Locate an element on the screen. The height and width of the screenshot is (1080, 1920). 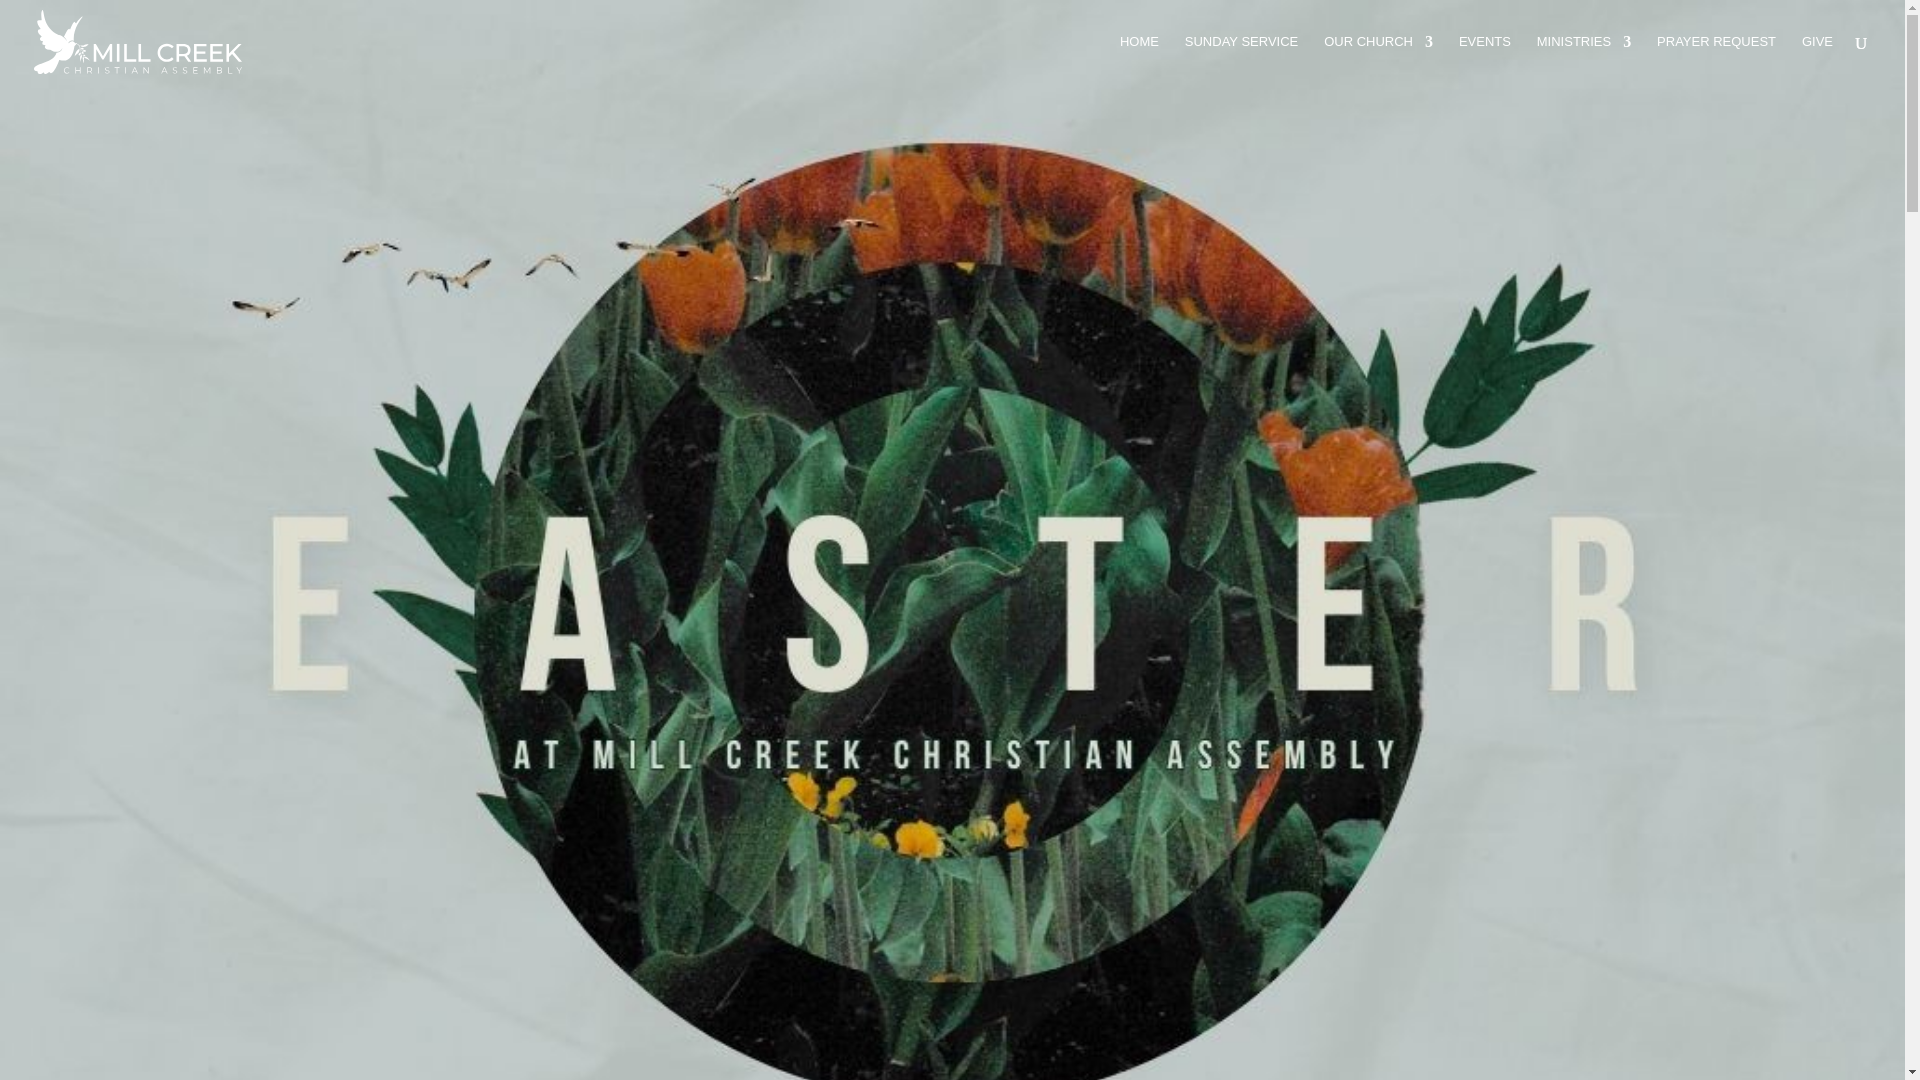
MINISTRIES is located at coordinates (1584, 59).